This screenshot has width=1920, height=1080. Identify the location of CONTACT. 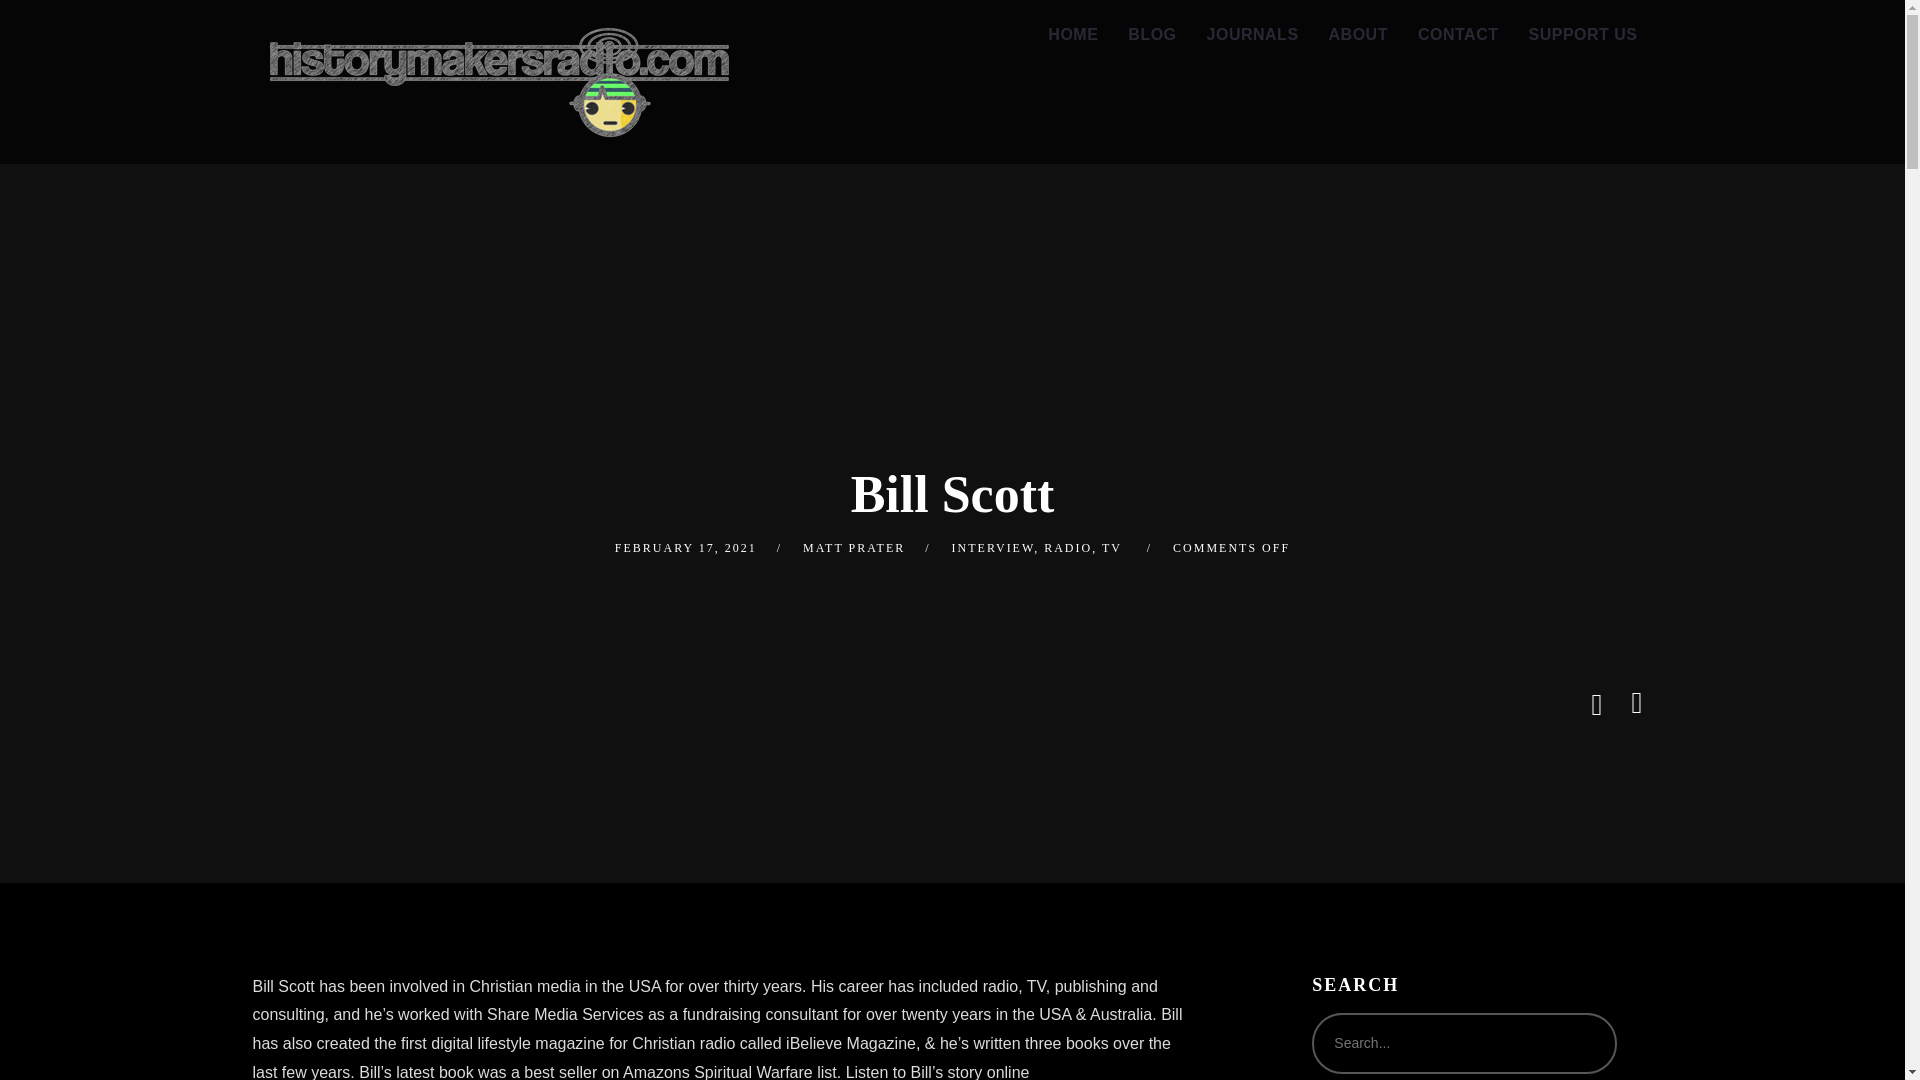
(1458, 35).